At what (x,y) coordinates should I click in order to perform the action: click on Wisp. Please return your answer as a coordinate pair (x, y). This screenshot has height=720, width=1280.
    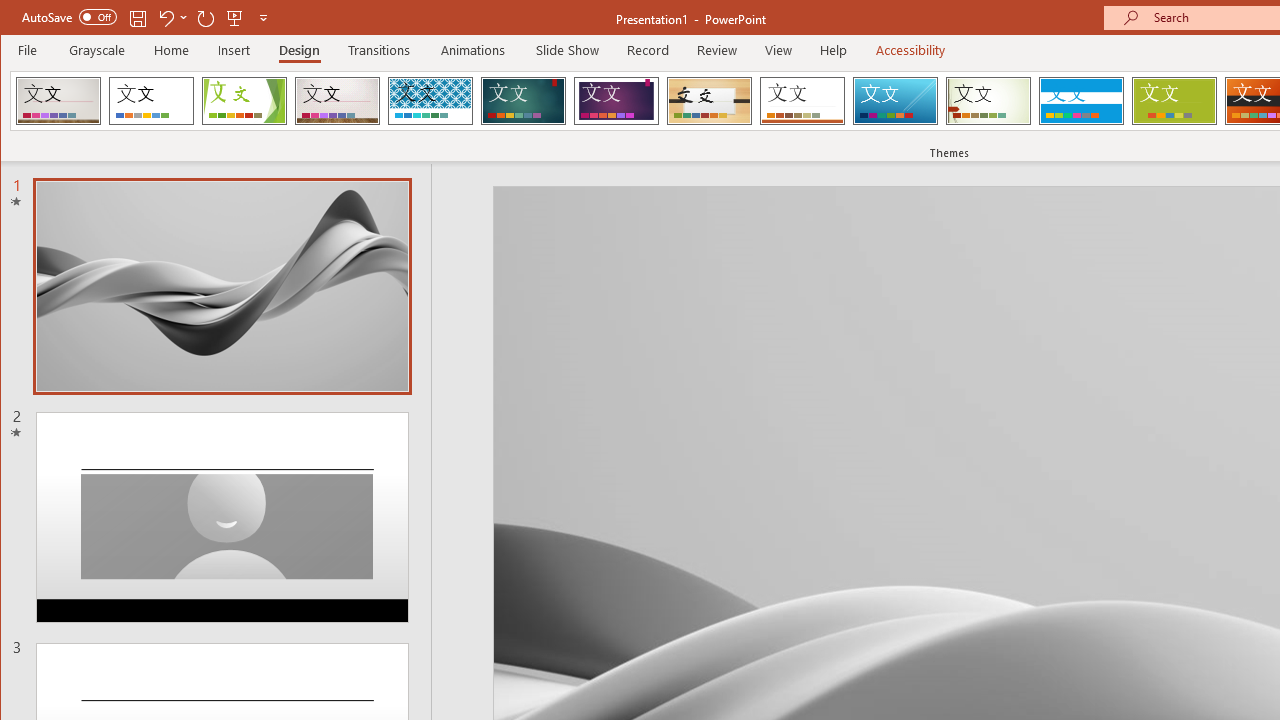
    Looking at the image, I should click on (988, 100).